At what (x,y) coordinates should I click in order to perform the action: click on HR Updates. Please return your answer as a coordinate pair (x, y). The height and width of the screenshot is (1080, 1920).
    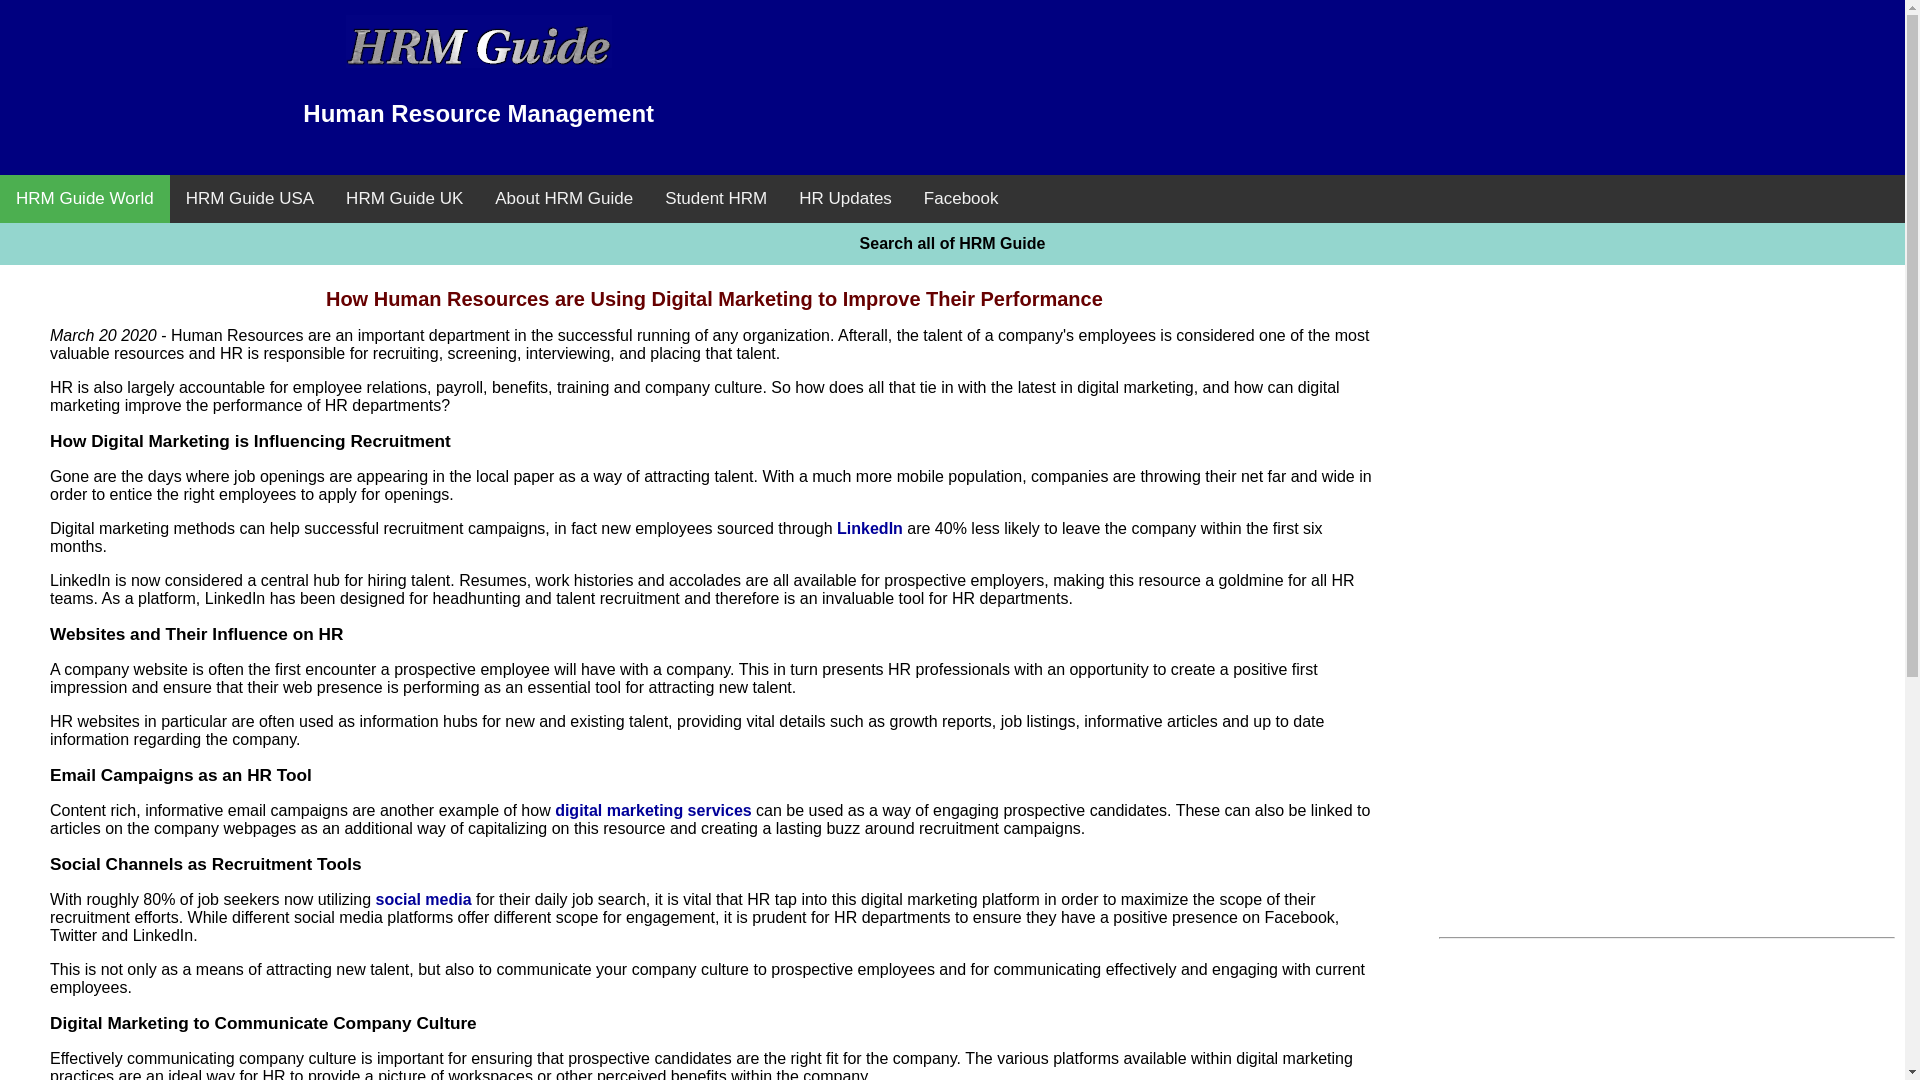
    Looking at the image, I should click on (846, 198).